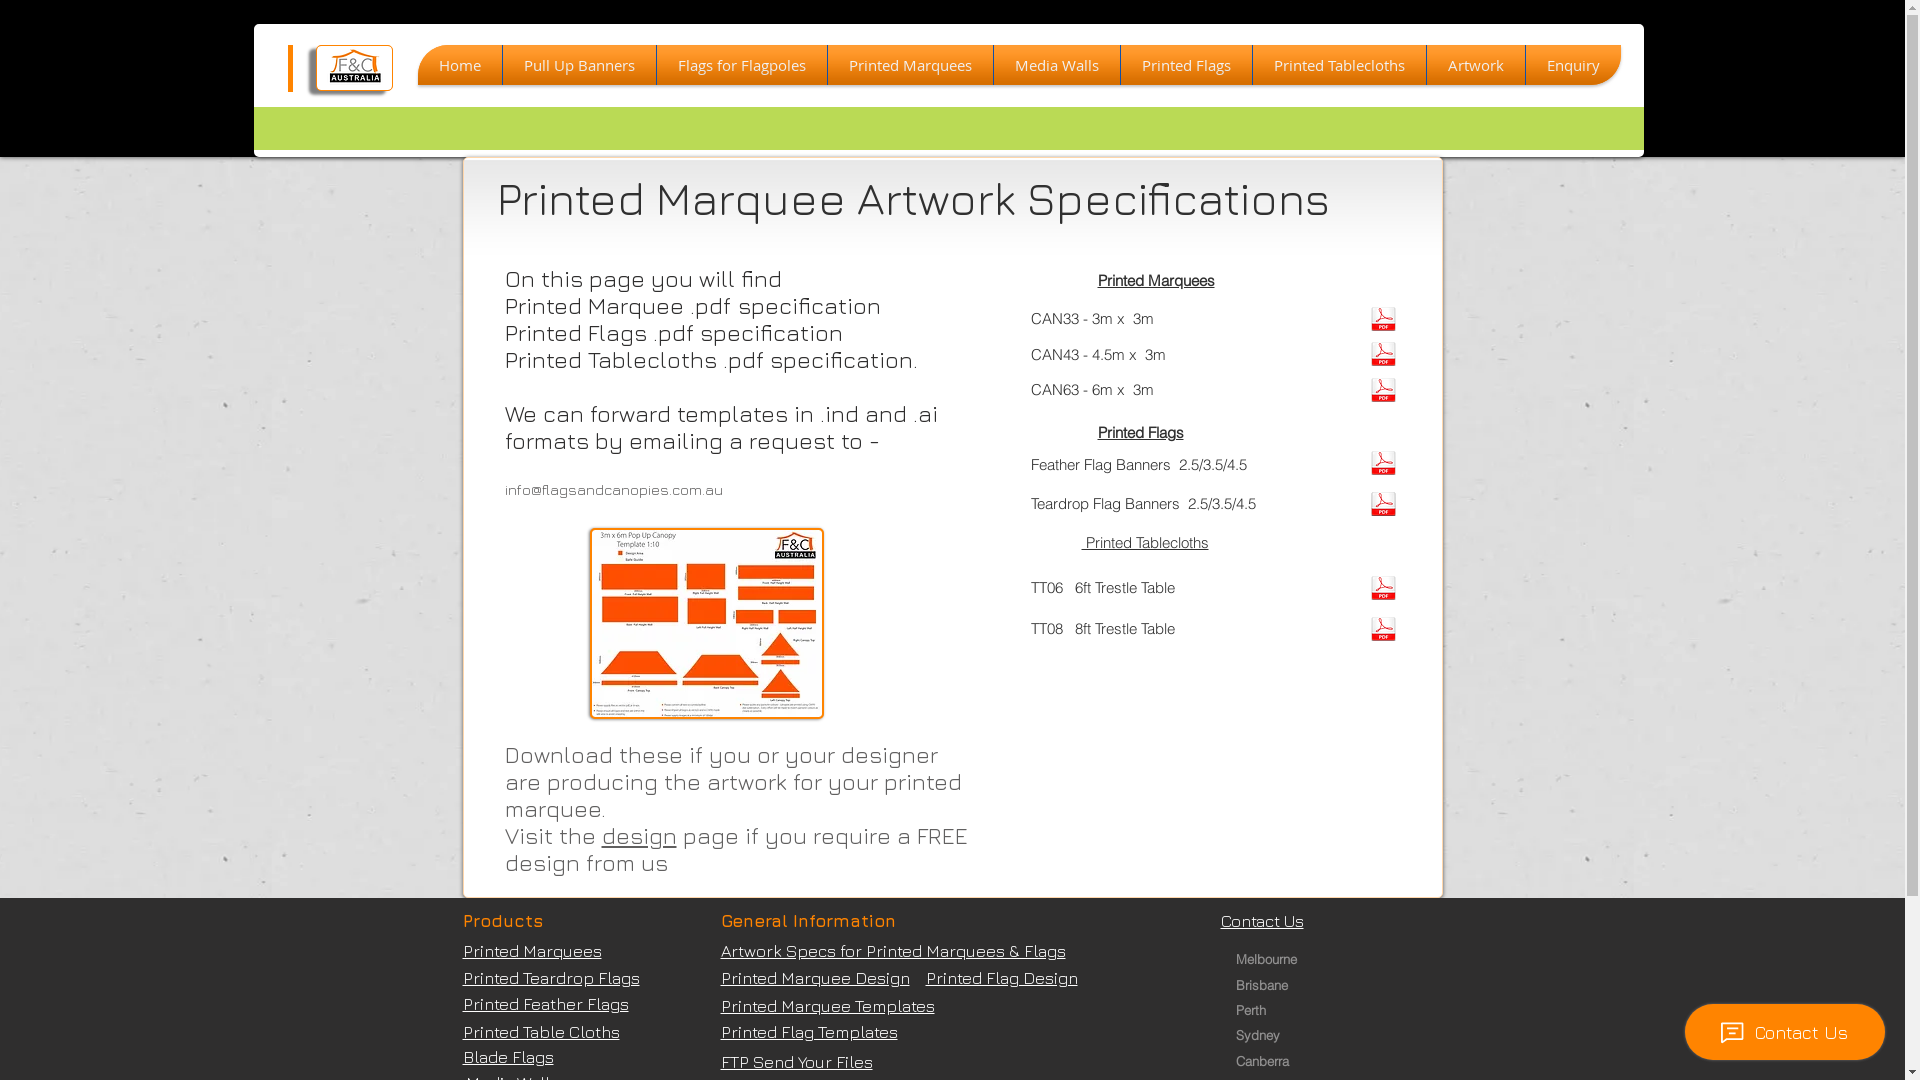  Describe the element at coordinates (1270, 959) in the screenshot. I see `Melbourne  ` at that location.